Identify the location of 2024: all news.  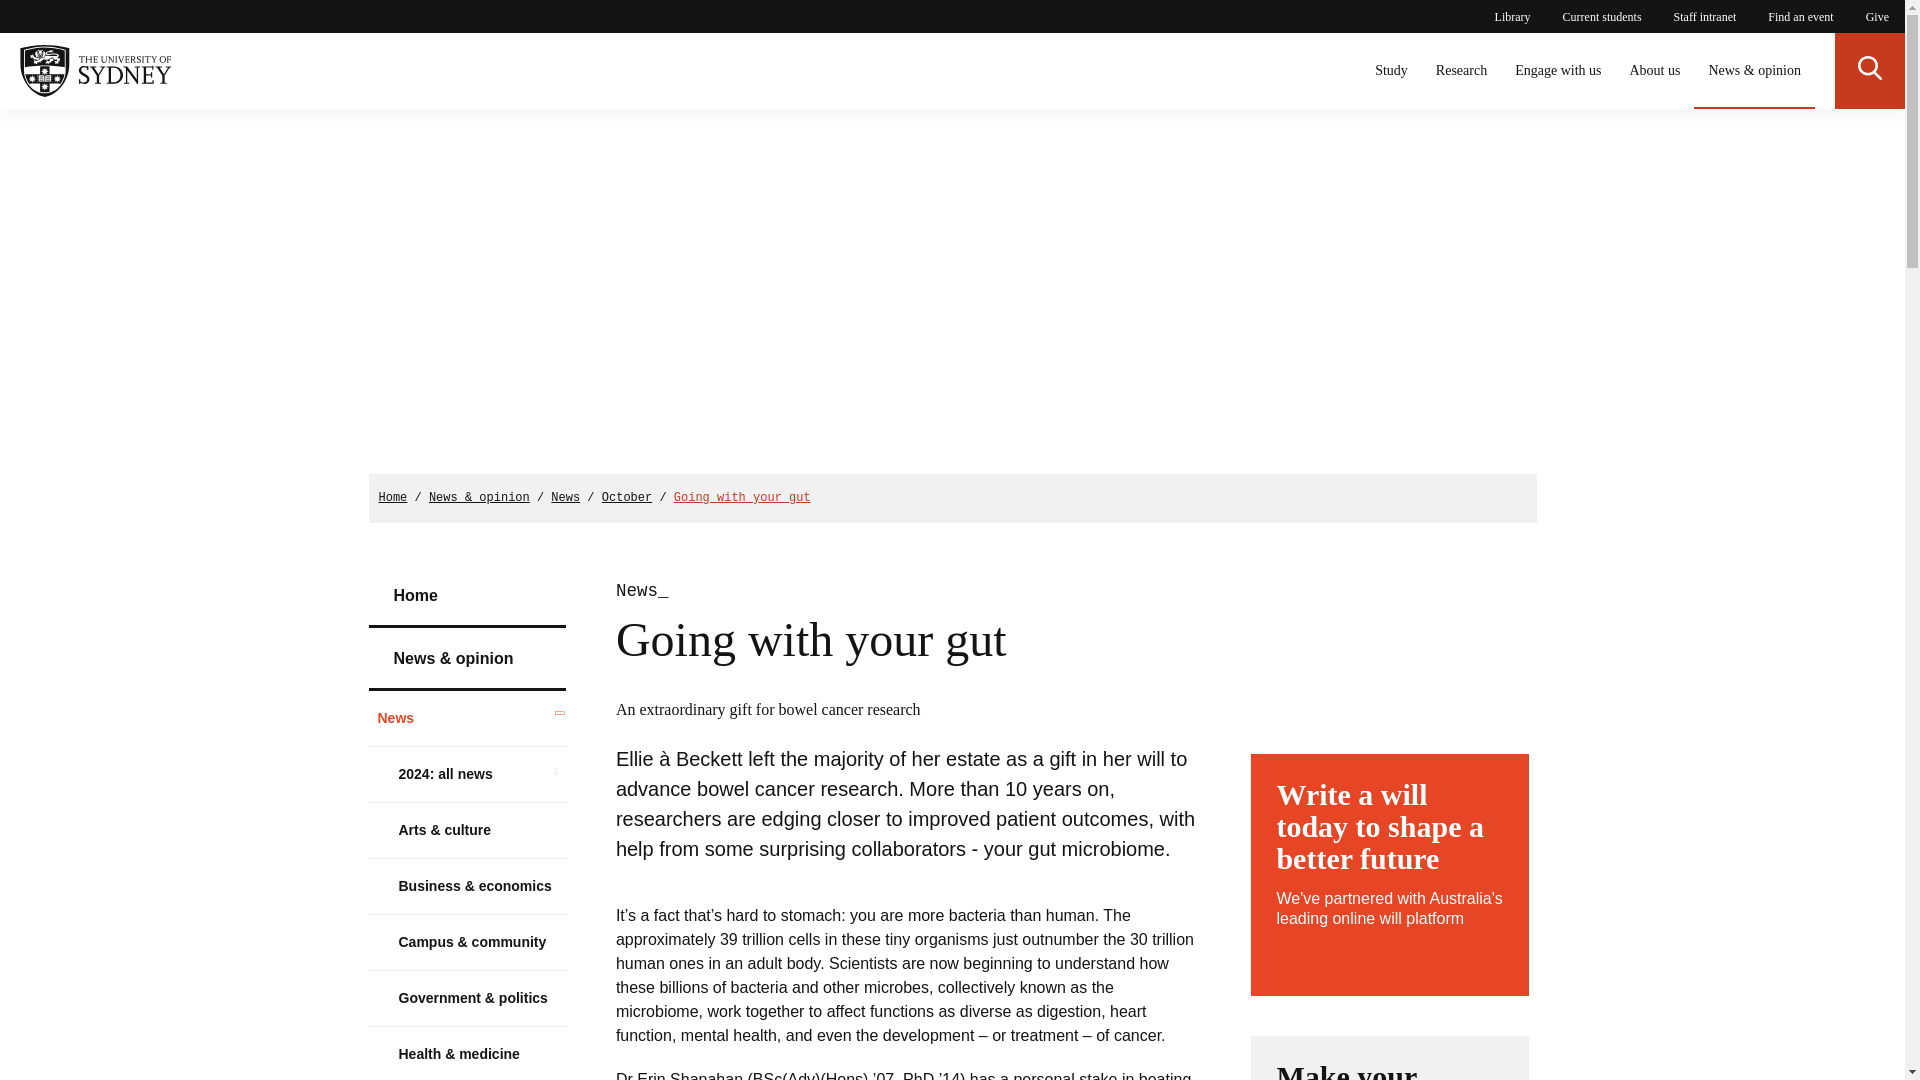
(467, 774).